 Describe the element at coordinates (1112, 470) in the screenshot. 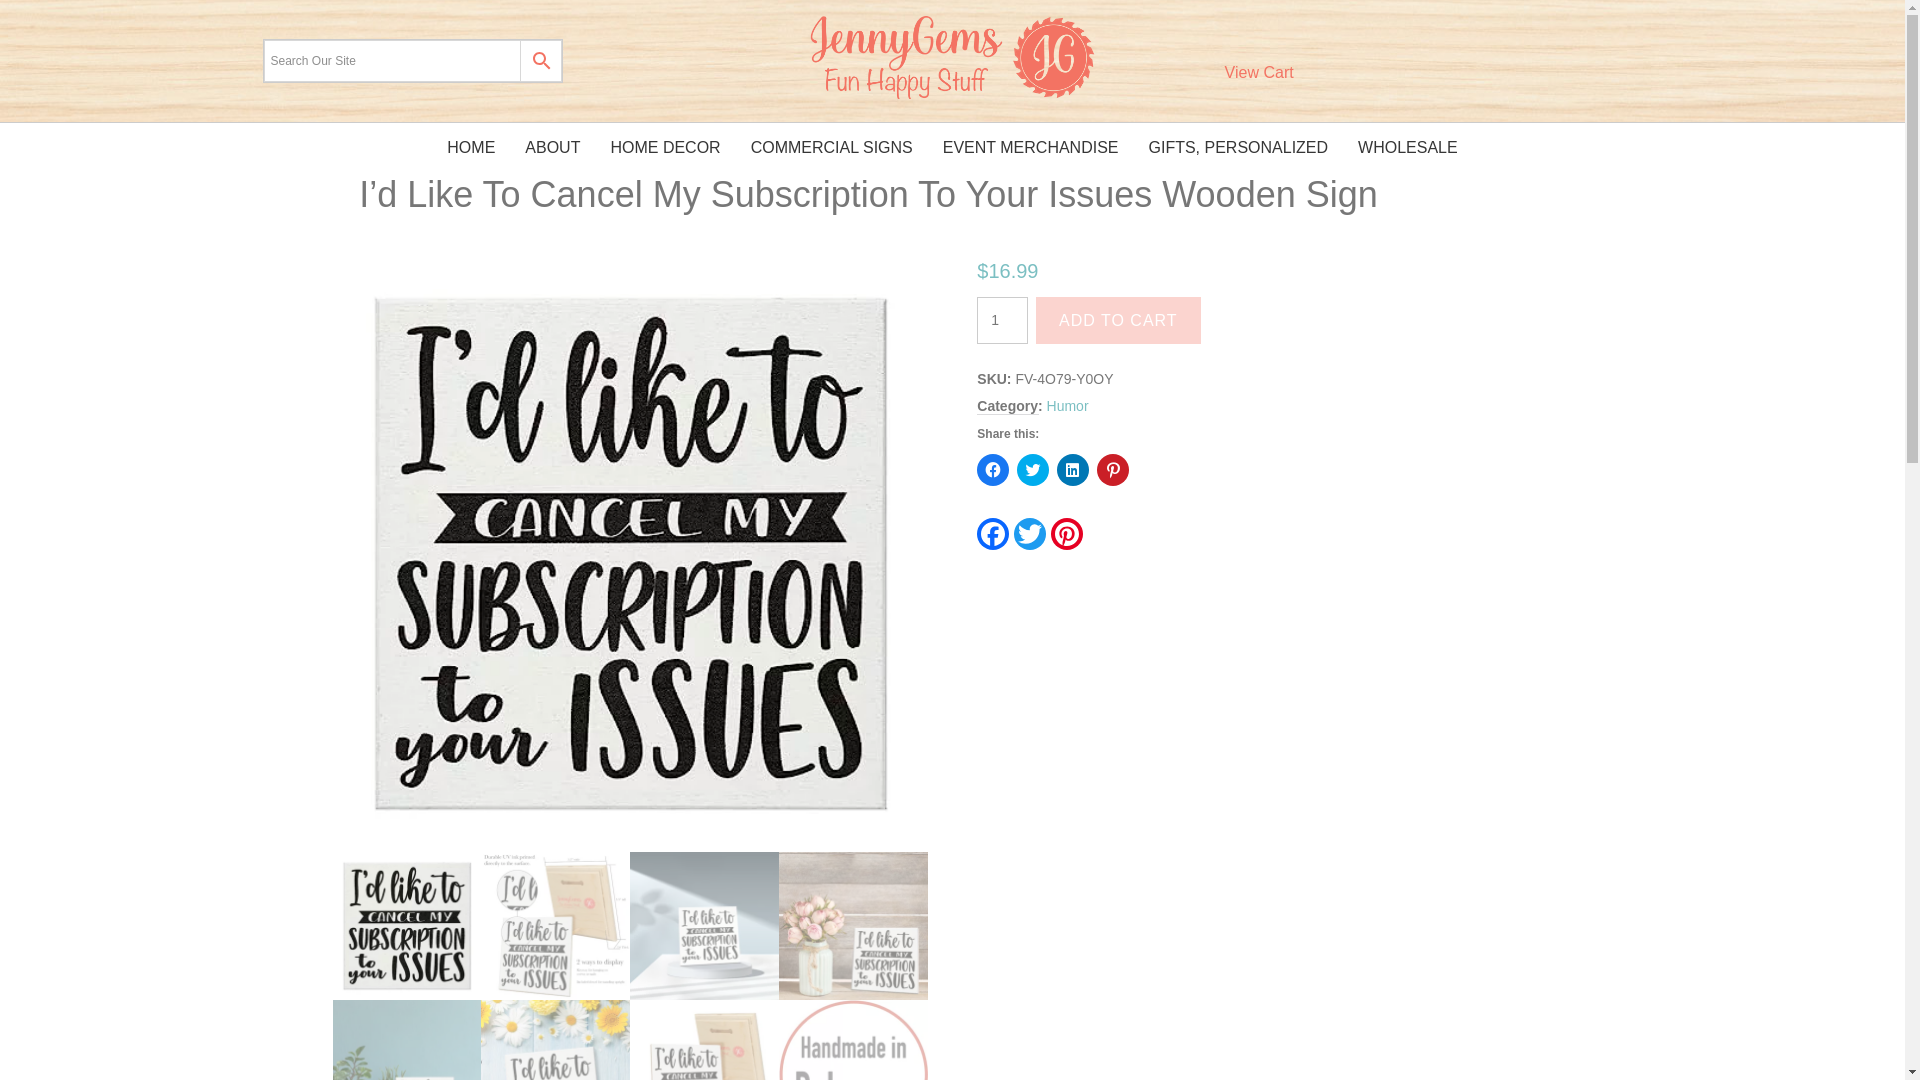

I see `Click to share on Pinterest` at that location.